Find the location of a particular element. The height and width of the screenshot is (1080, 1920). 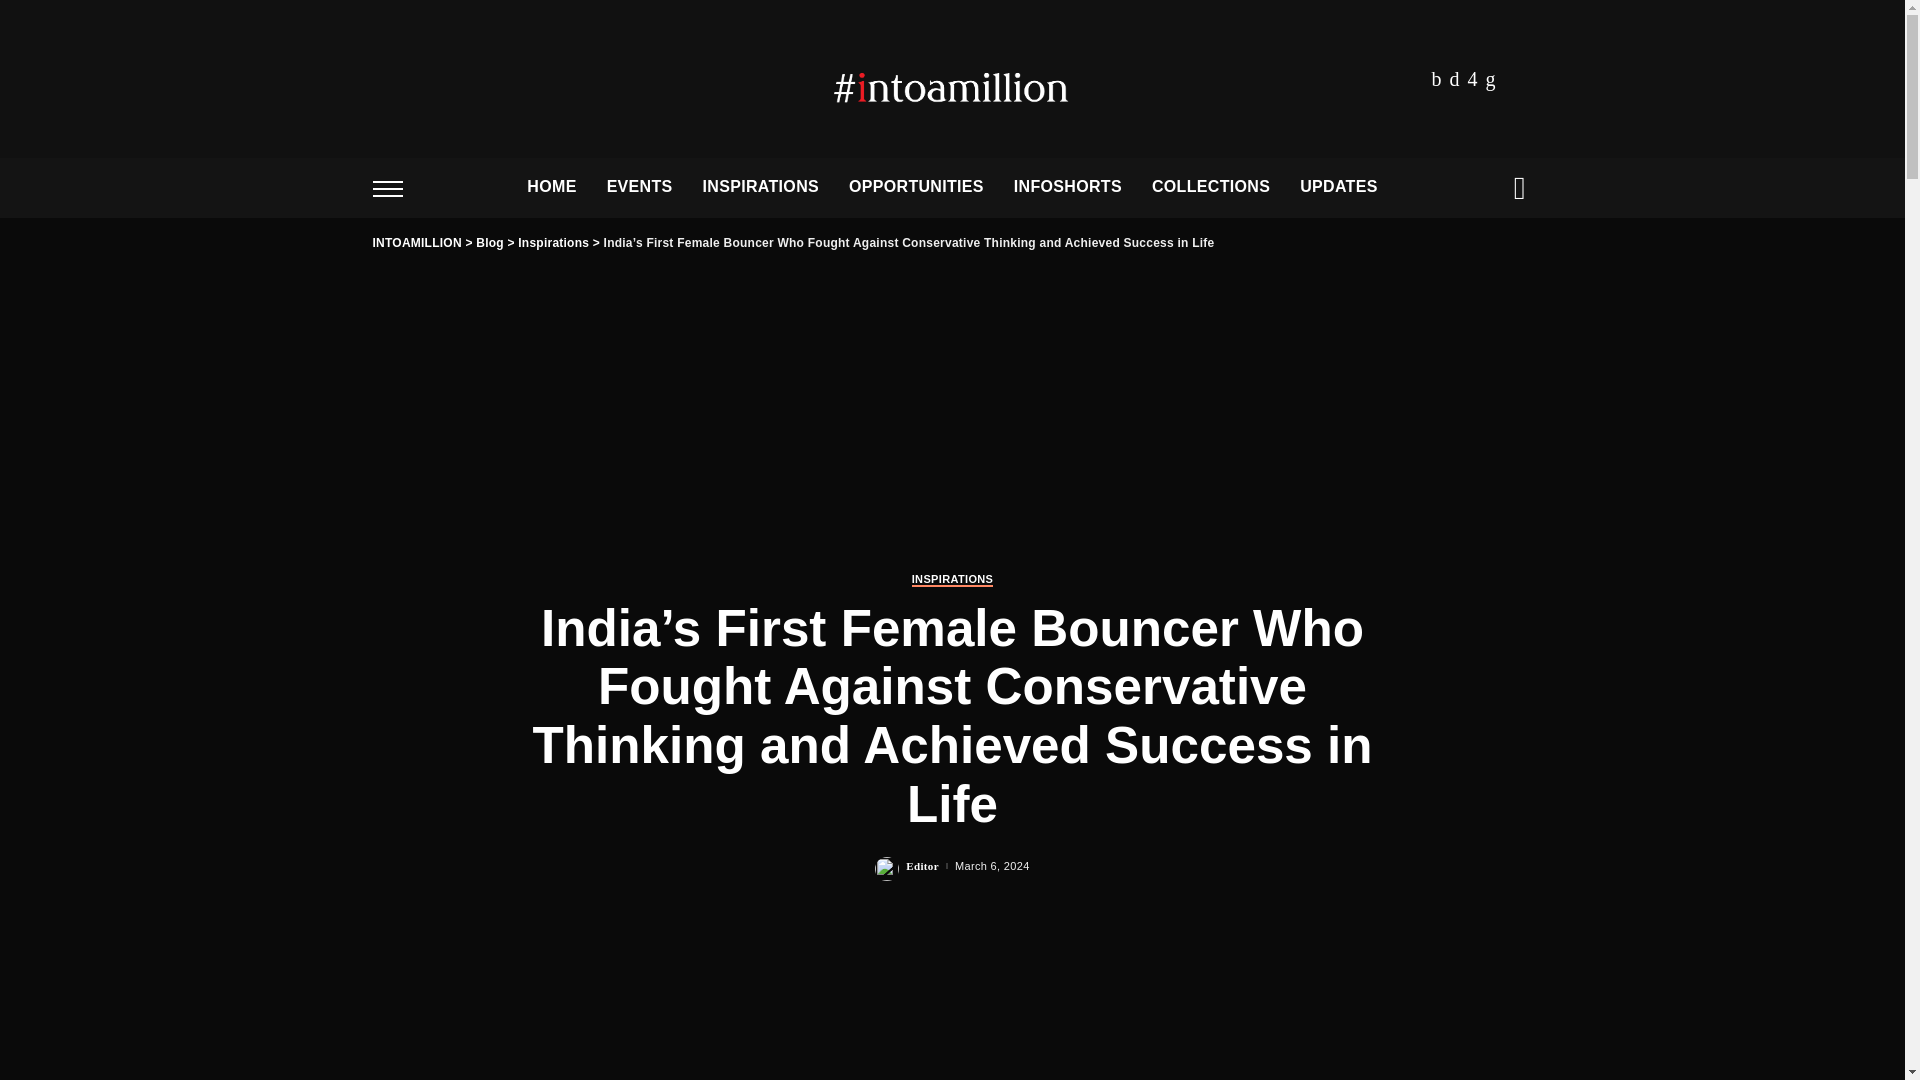

EVENTS is located at coordinates (639, 188).